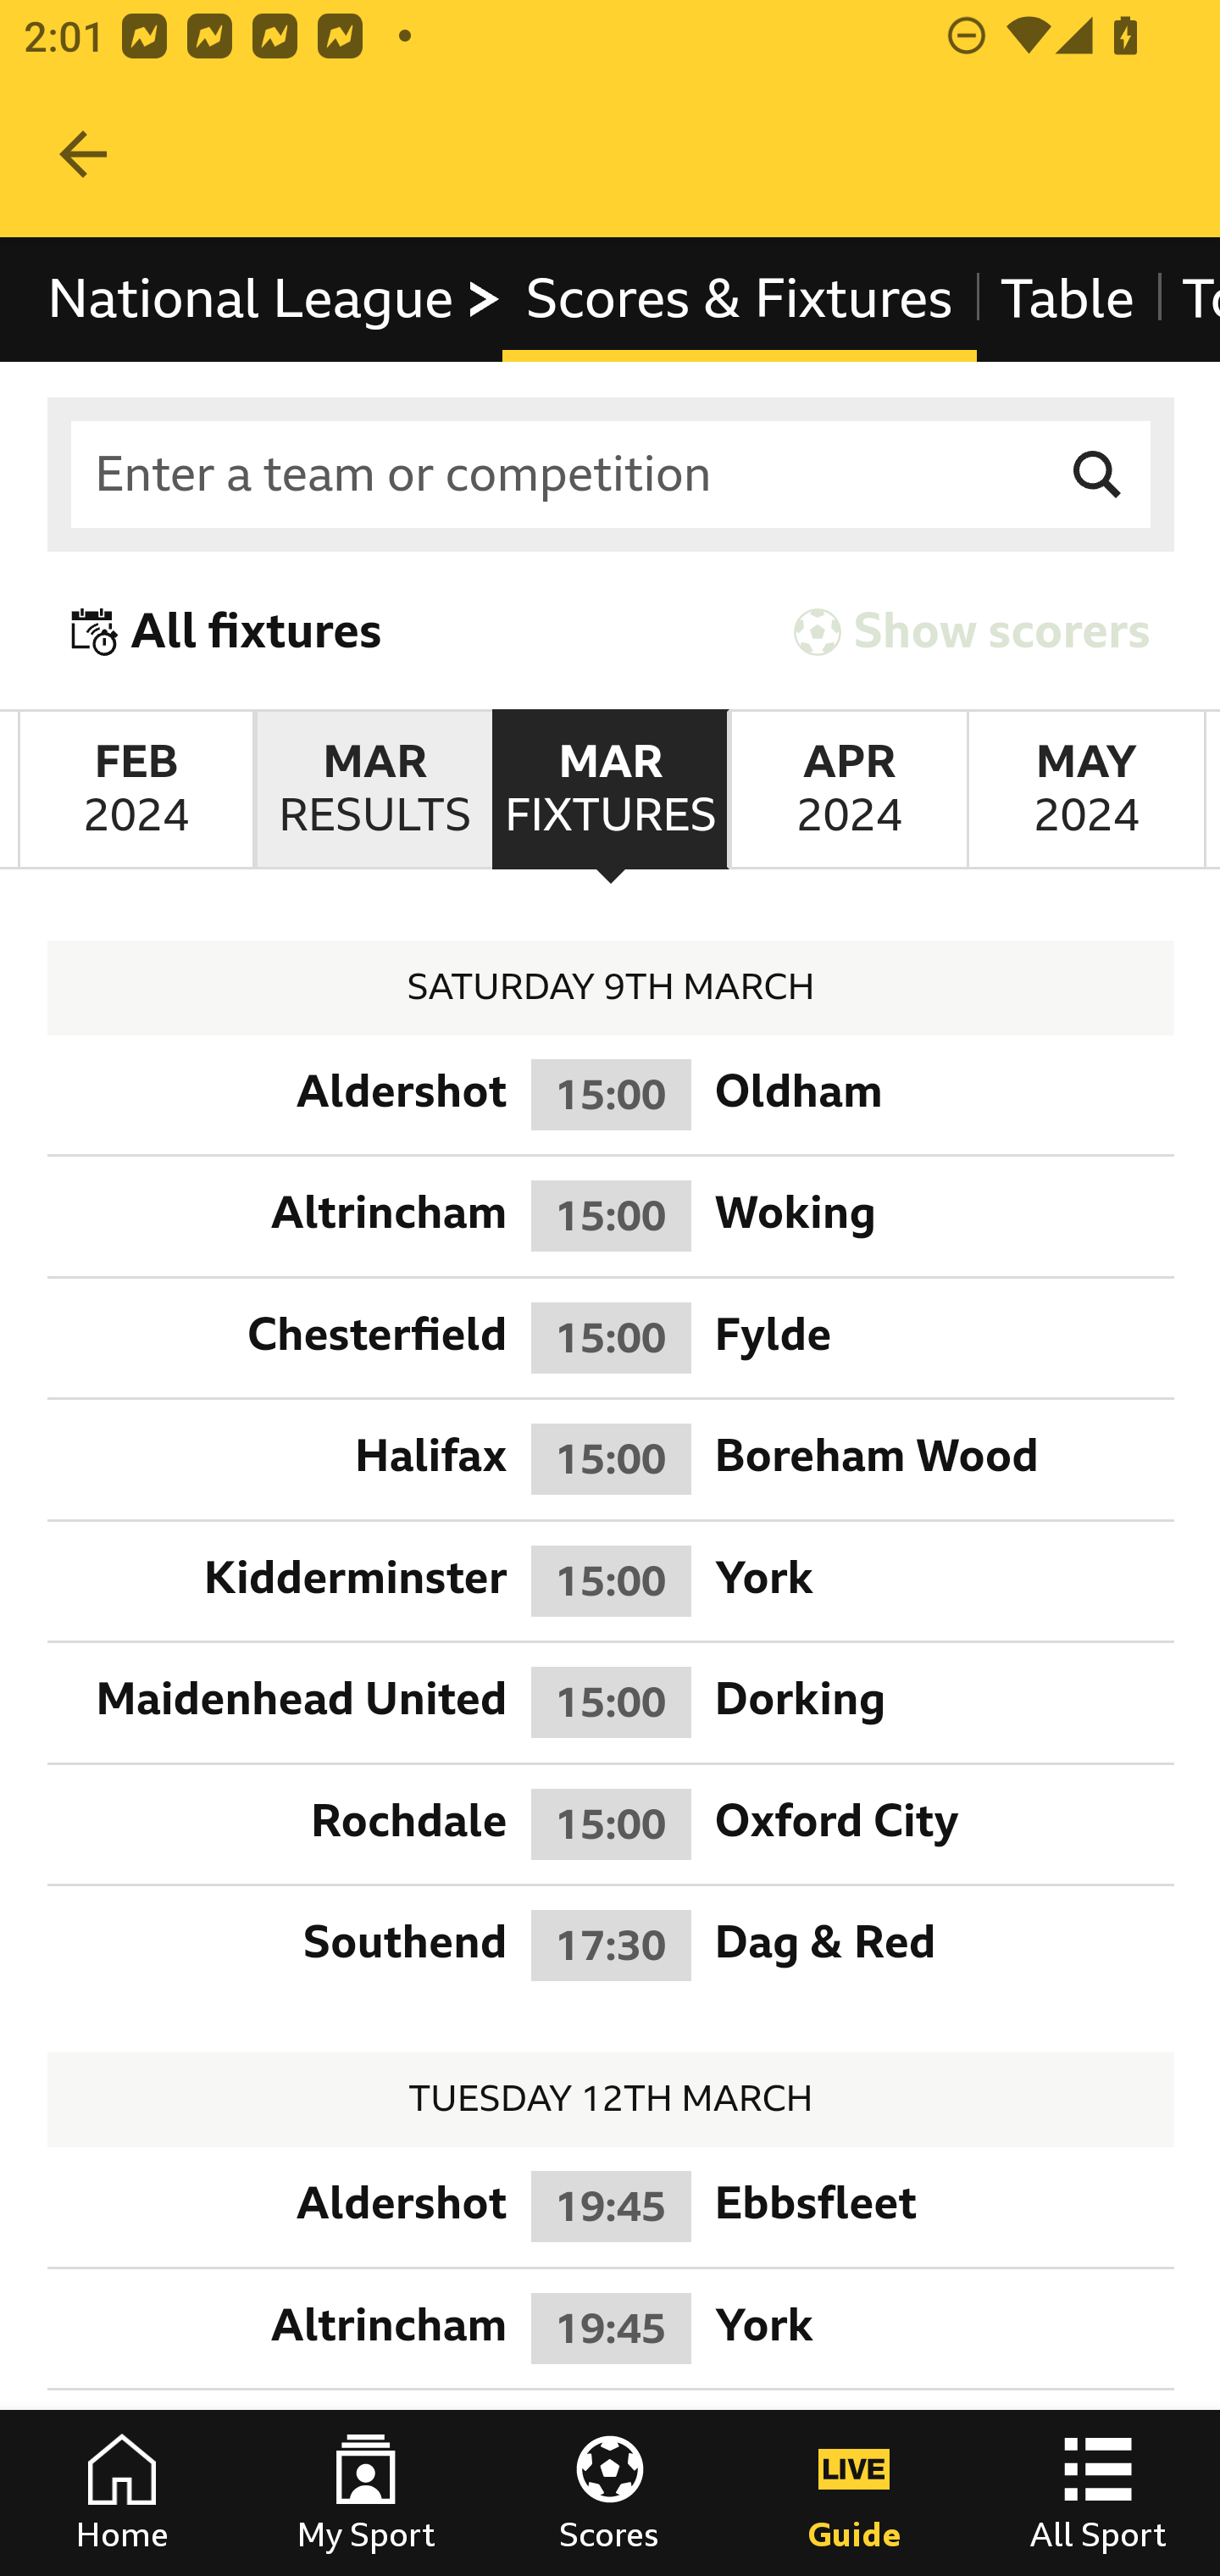 The height and width of the screenshot is (2576, 1220). What do you see at coordinates (136, 790) in the screenshot?
I see `February2024 February 2024` at bounding box center [136, 790].